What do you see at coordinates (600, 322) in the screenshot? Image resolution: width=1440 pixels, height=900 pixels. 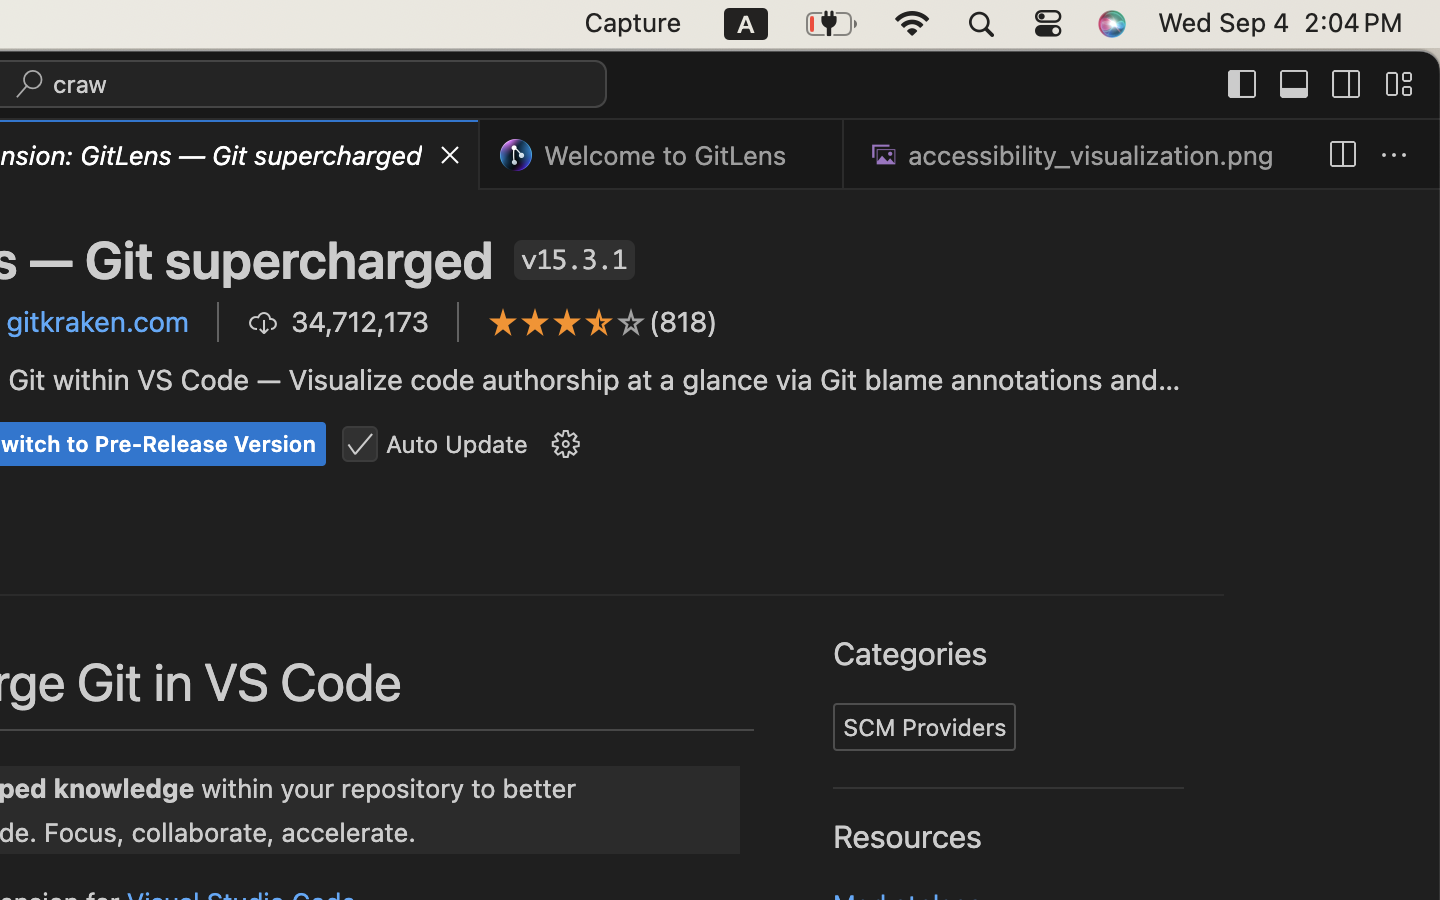 I see `` at bounding box center [600, 322].